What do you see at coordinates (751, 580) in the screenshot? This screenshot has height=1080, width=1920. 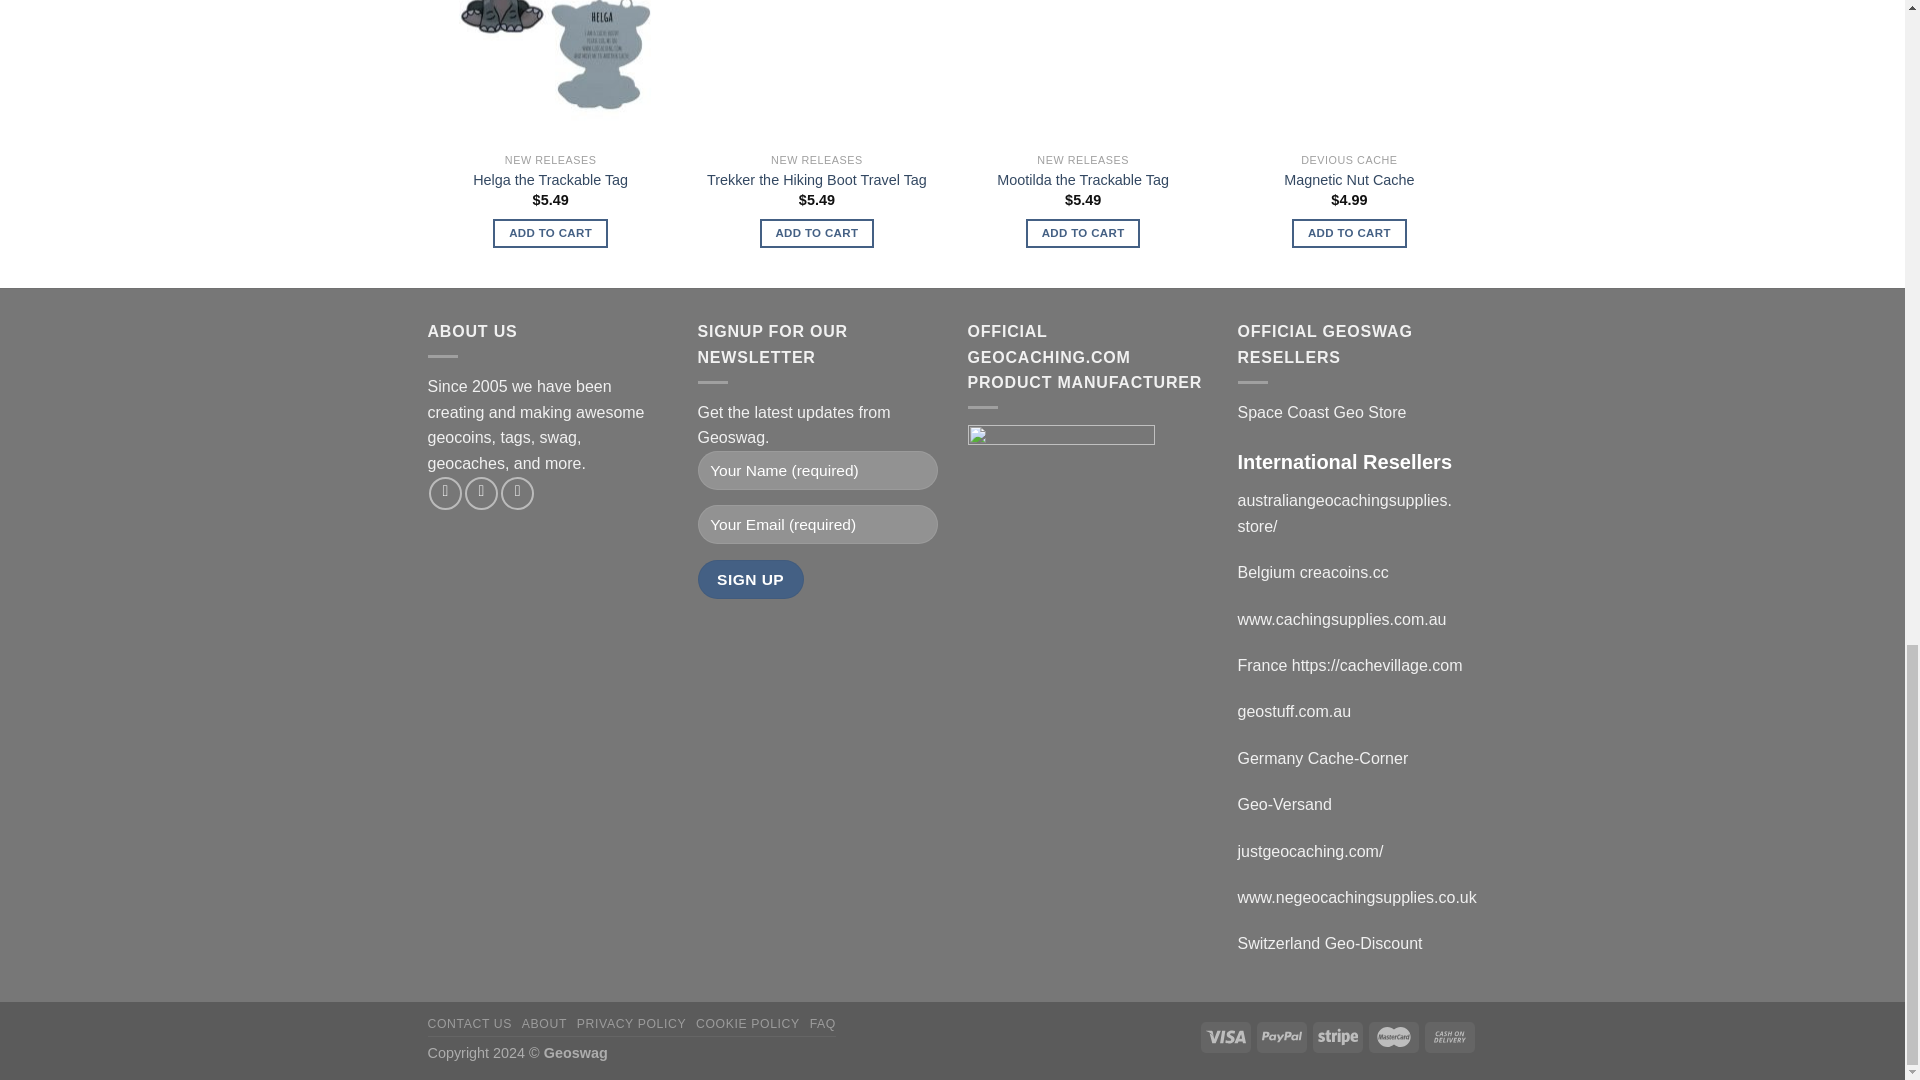 I see `Sign Up` at bounding box center [751, 580].